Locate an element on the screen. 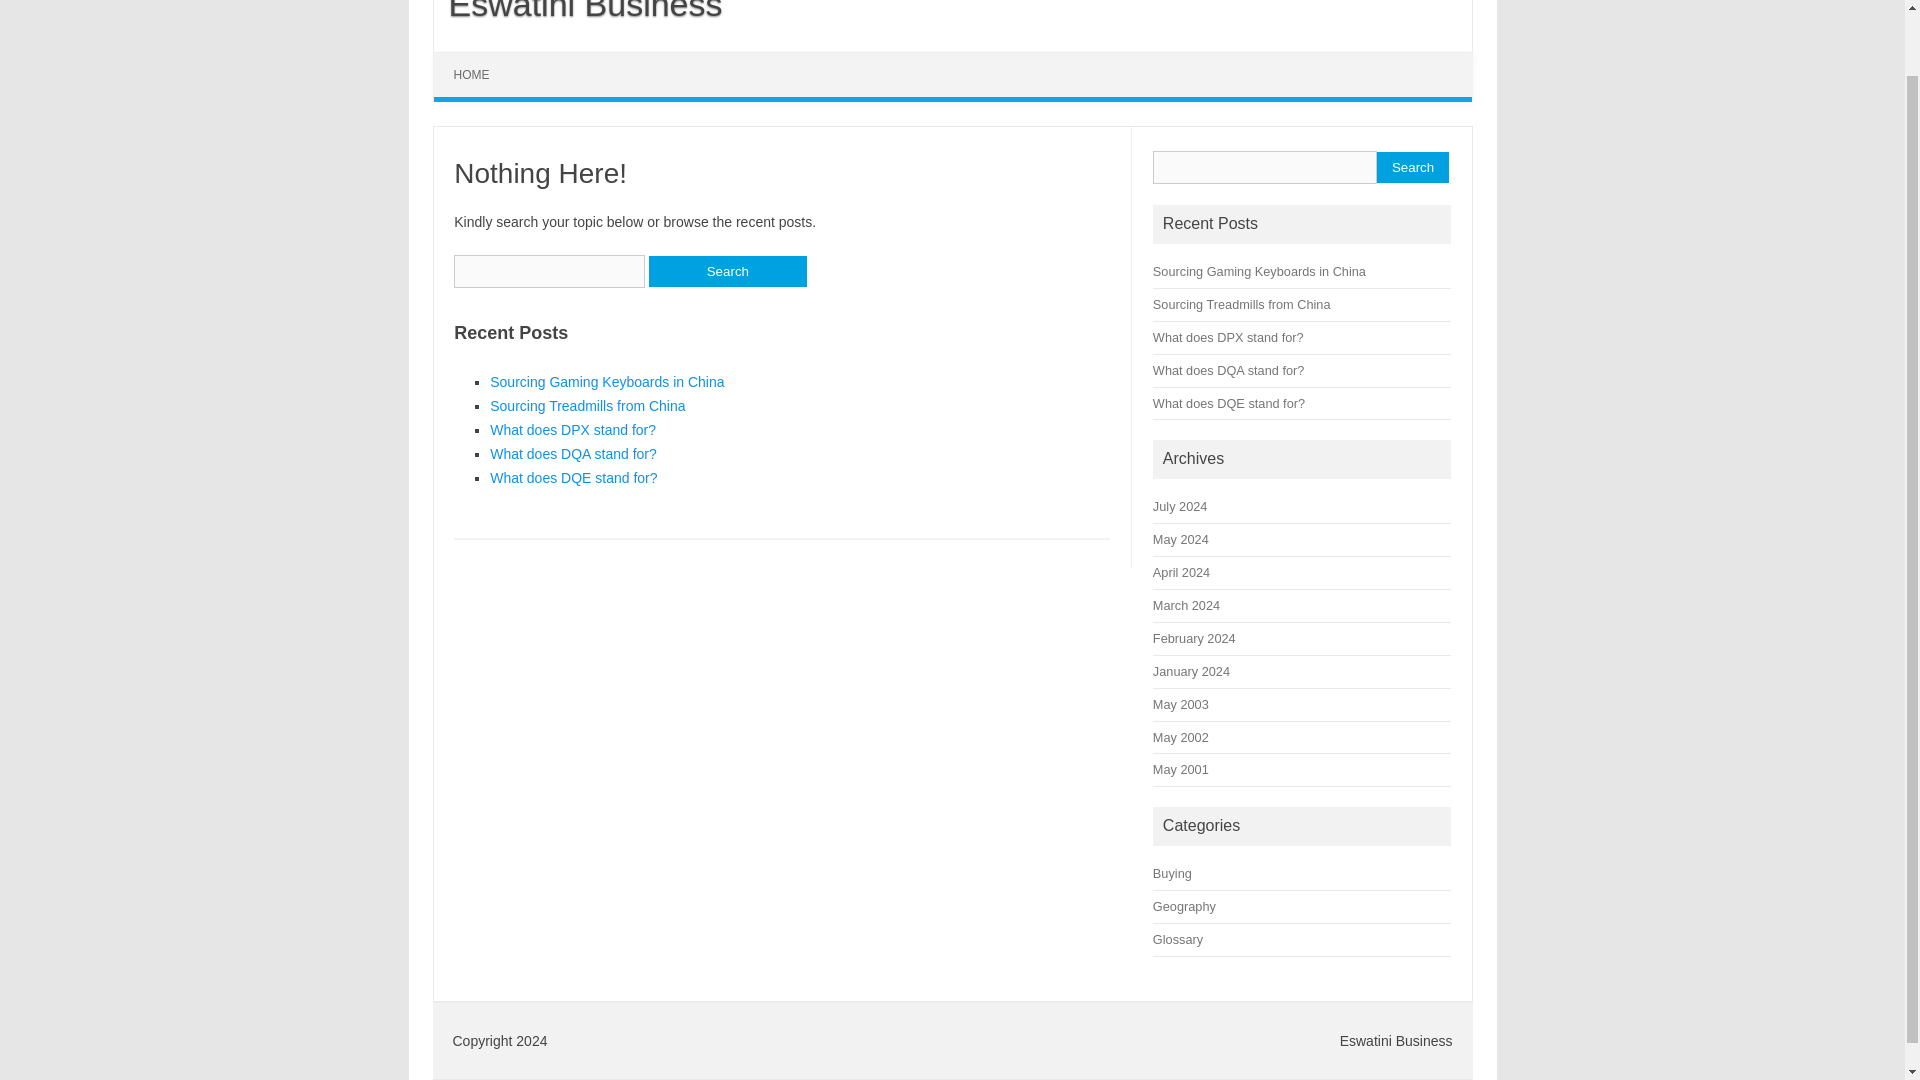 This screenshot has height=1080, width=1920. Glossary is located at coordinates (1178, 940).